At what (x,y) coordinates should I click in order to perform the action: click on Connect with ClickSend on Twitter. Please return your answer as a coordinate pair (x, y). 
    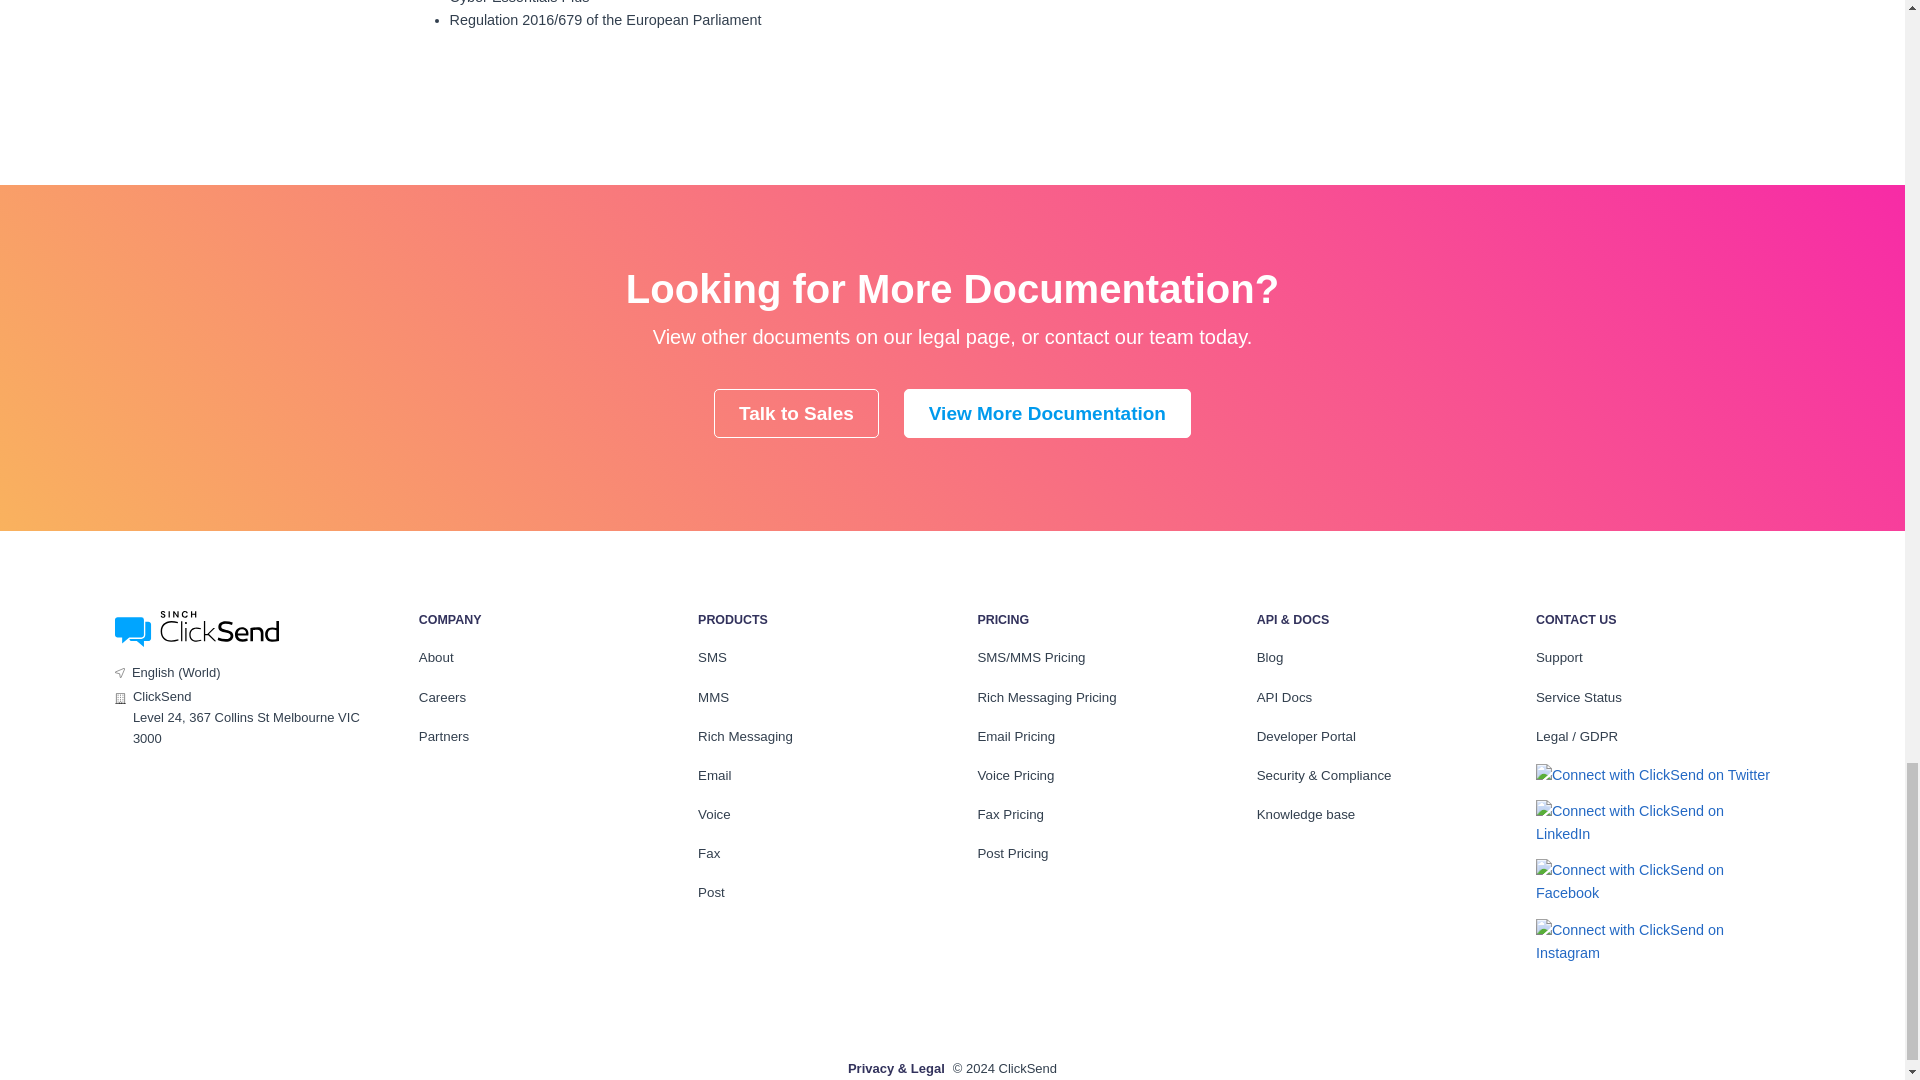
    Looking at the image, I should click on (1653, 775).